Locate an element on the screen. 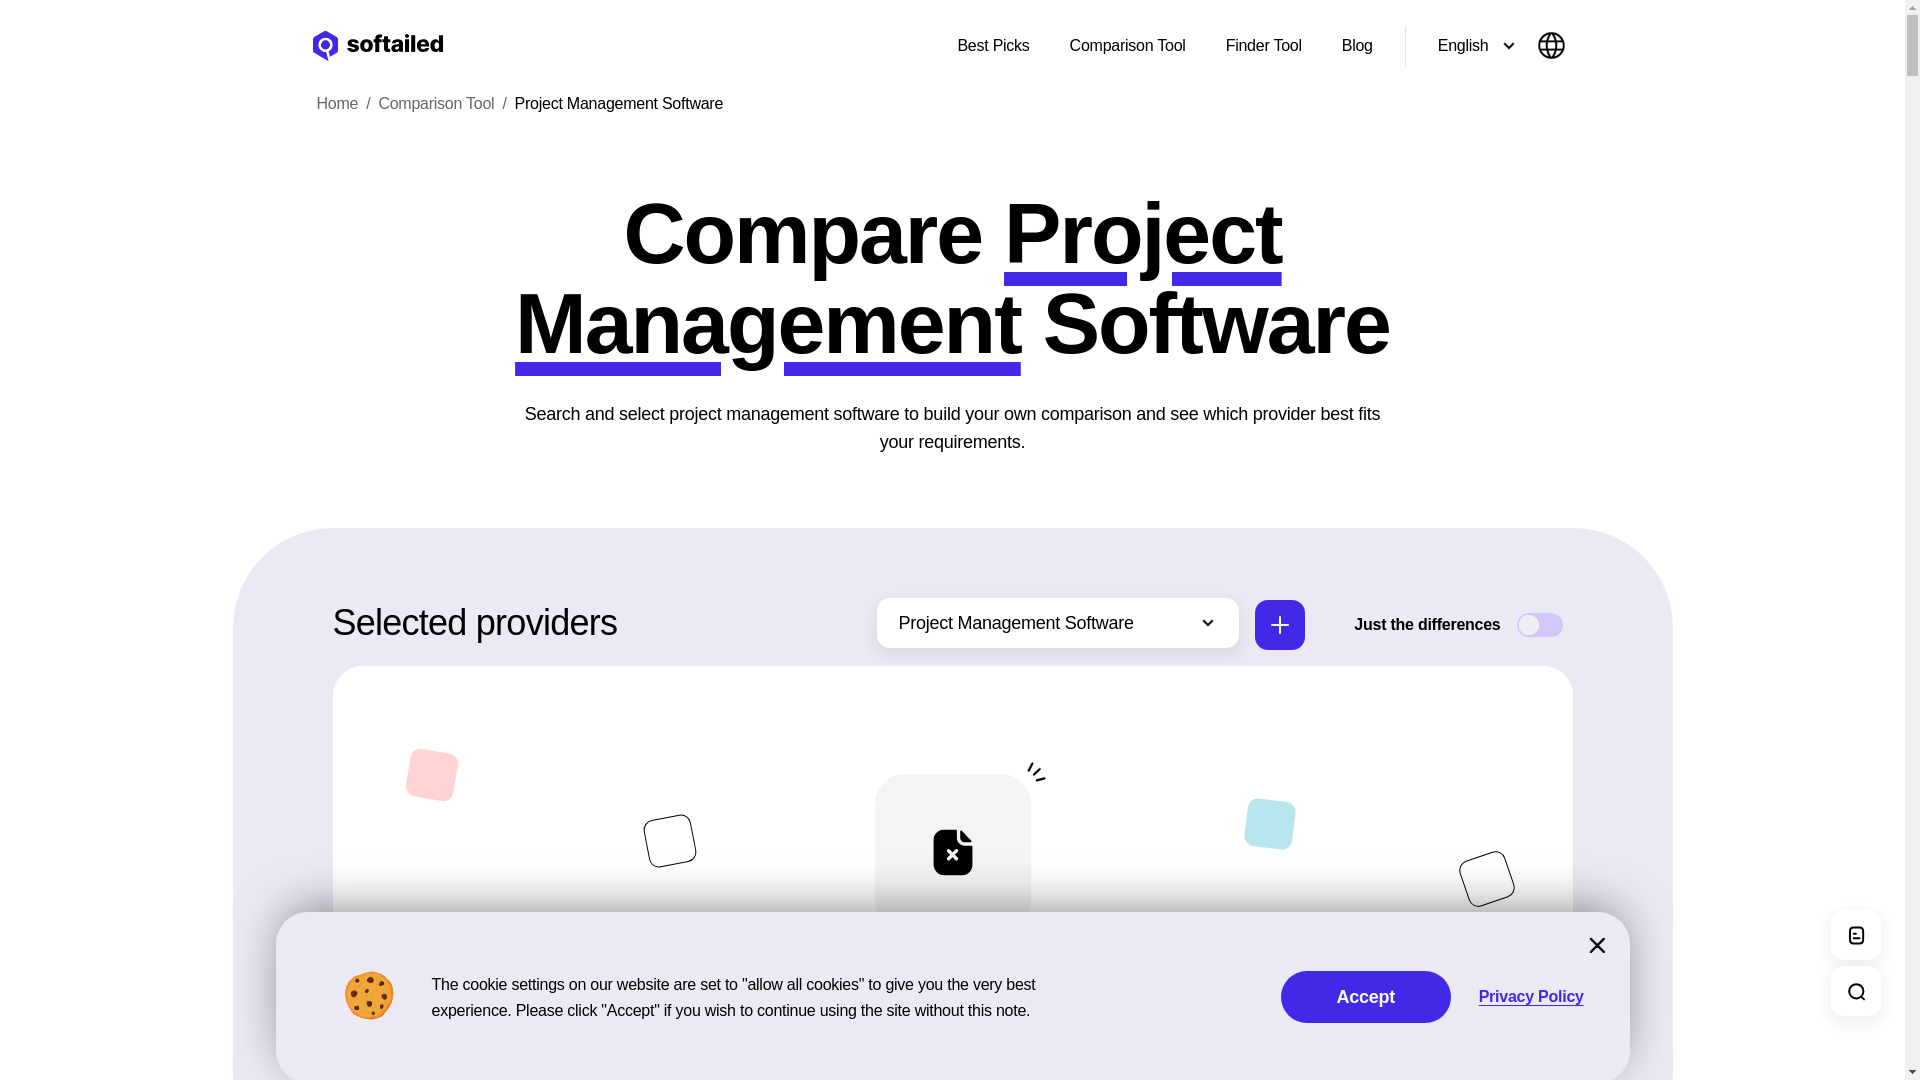  English is located at coordinates (1488, 46).